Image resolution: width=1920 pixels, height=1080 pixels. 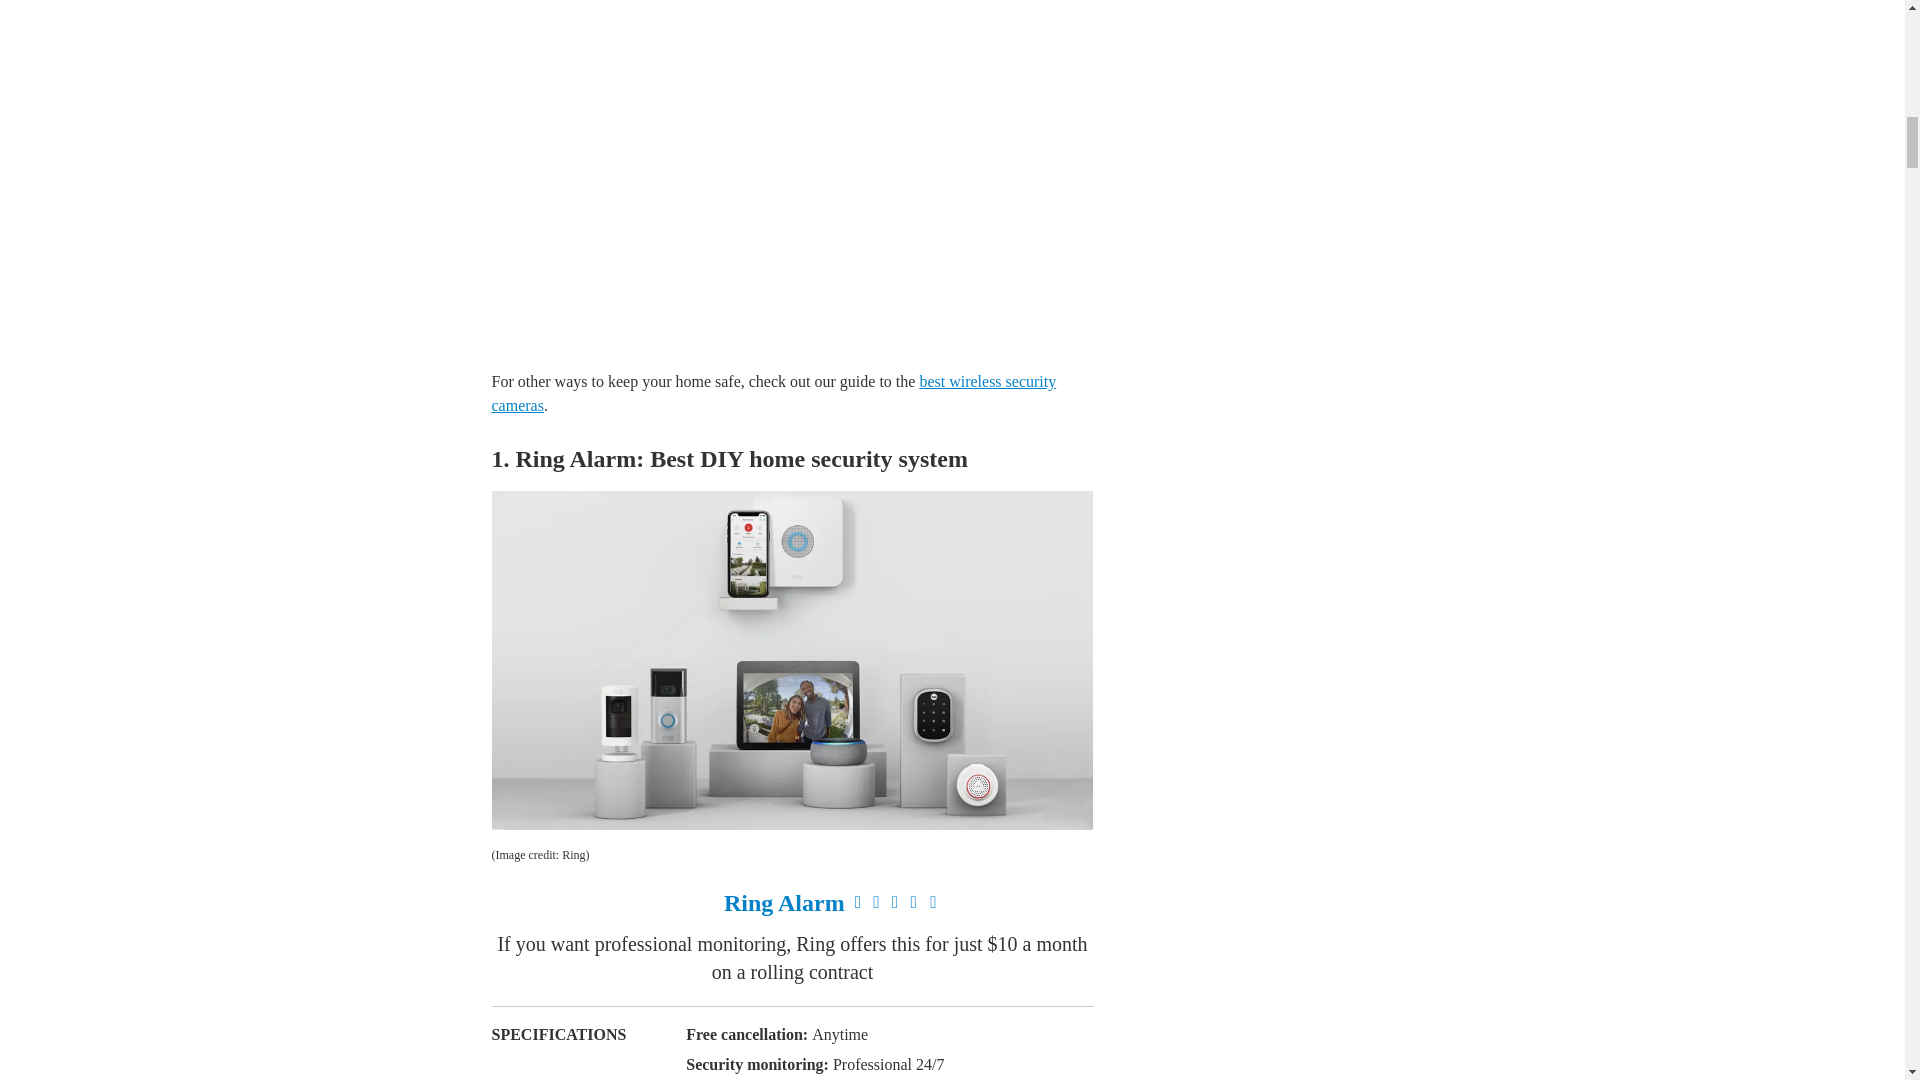 I want to click on Ring Alarm, so click(x=784, y=902).